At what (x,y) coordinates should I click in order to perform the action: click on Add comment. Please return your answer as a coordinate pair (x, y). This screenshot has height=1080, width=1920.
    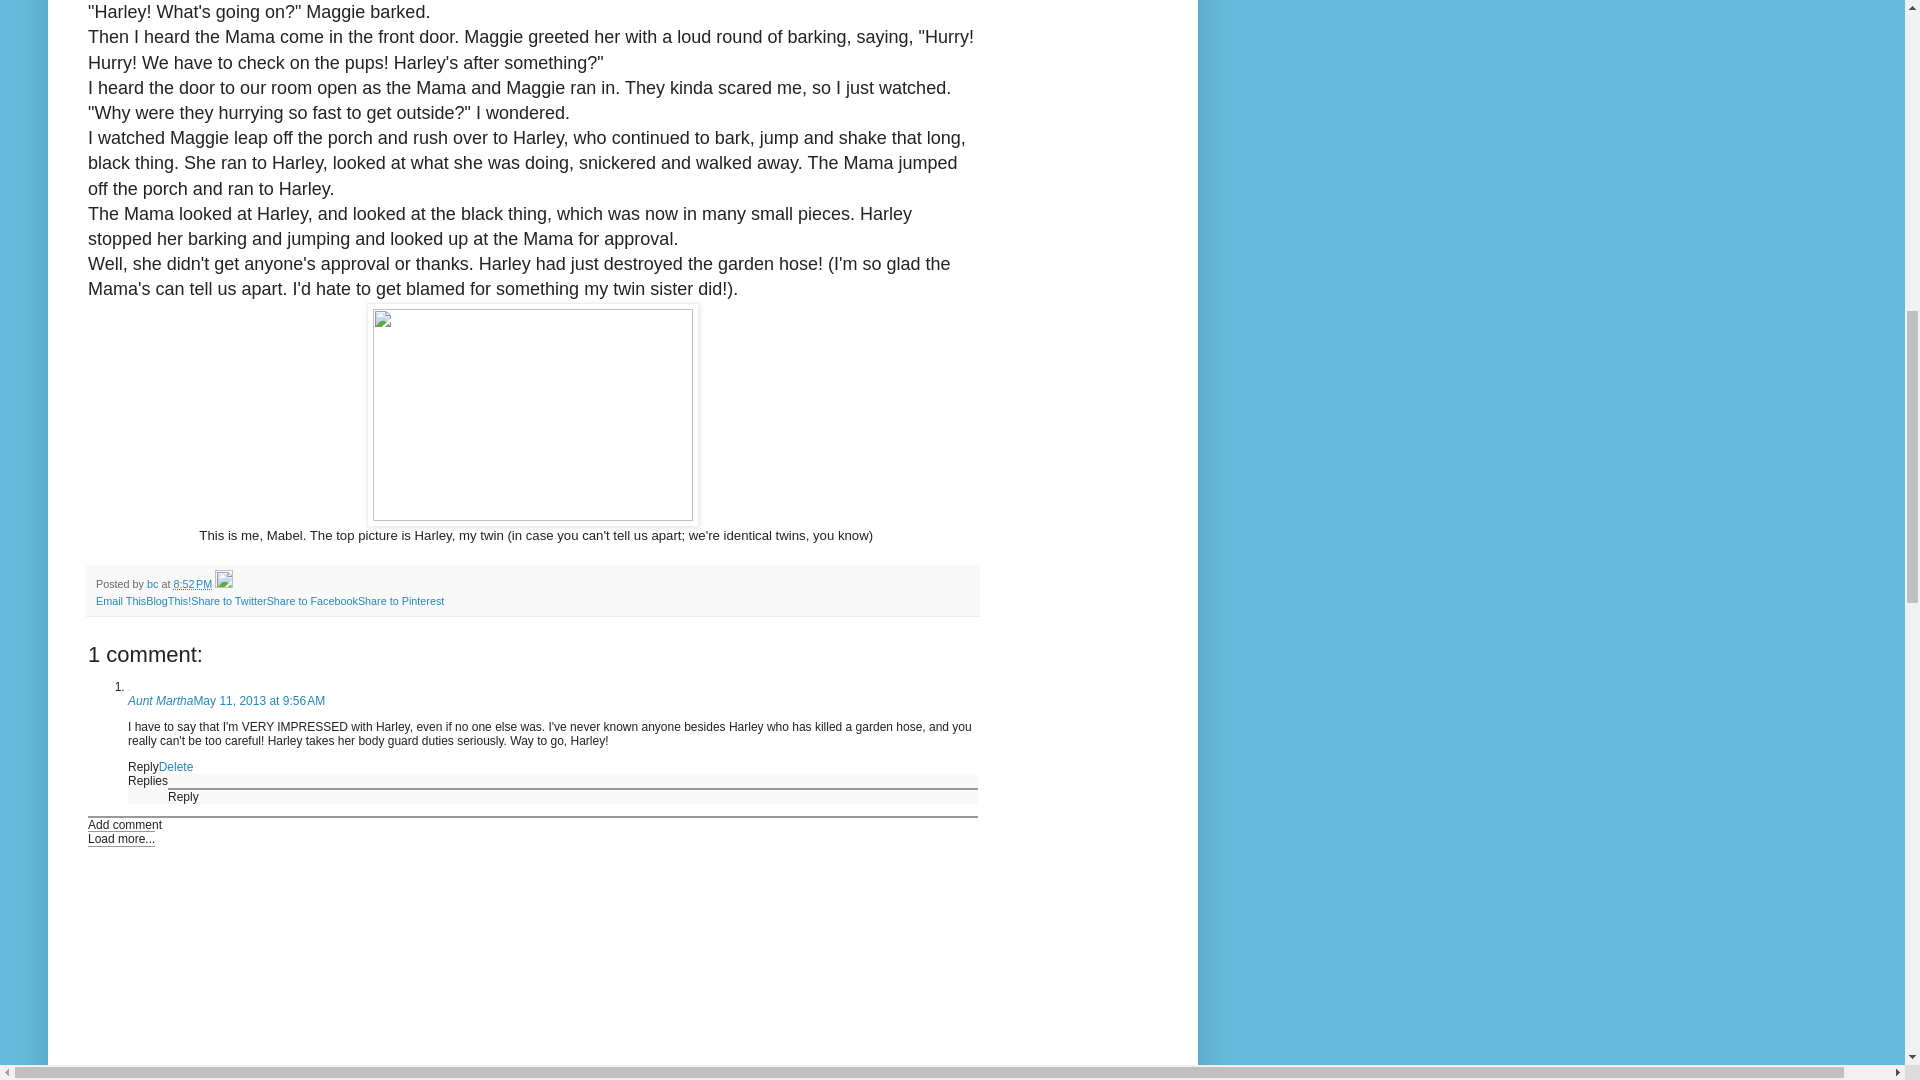
    Looking at the image, I should click on (124, 824).